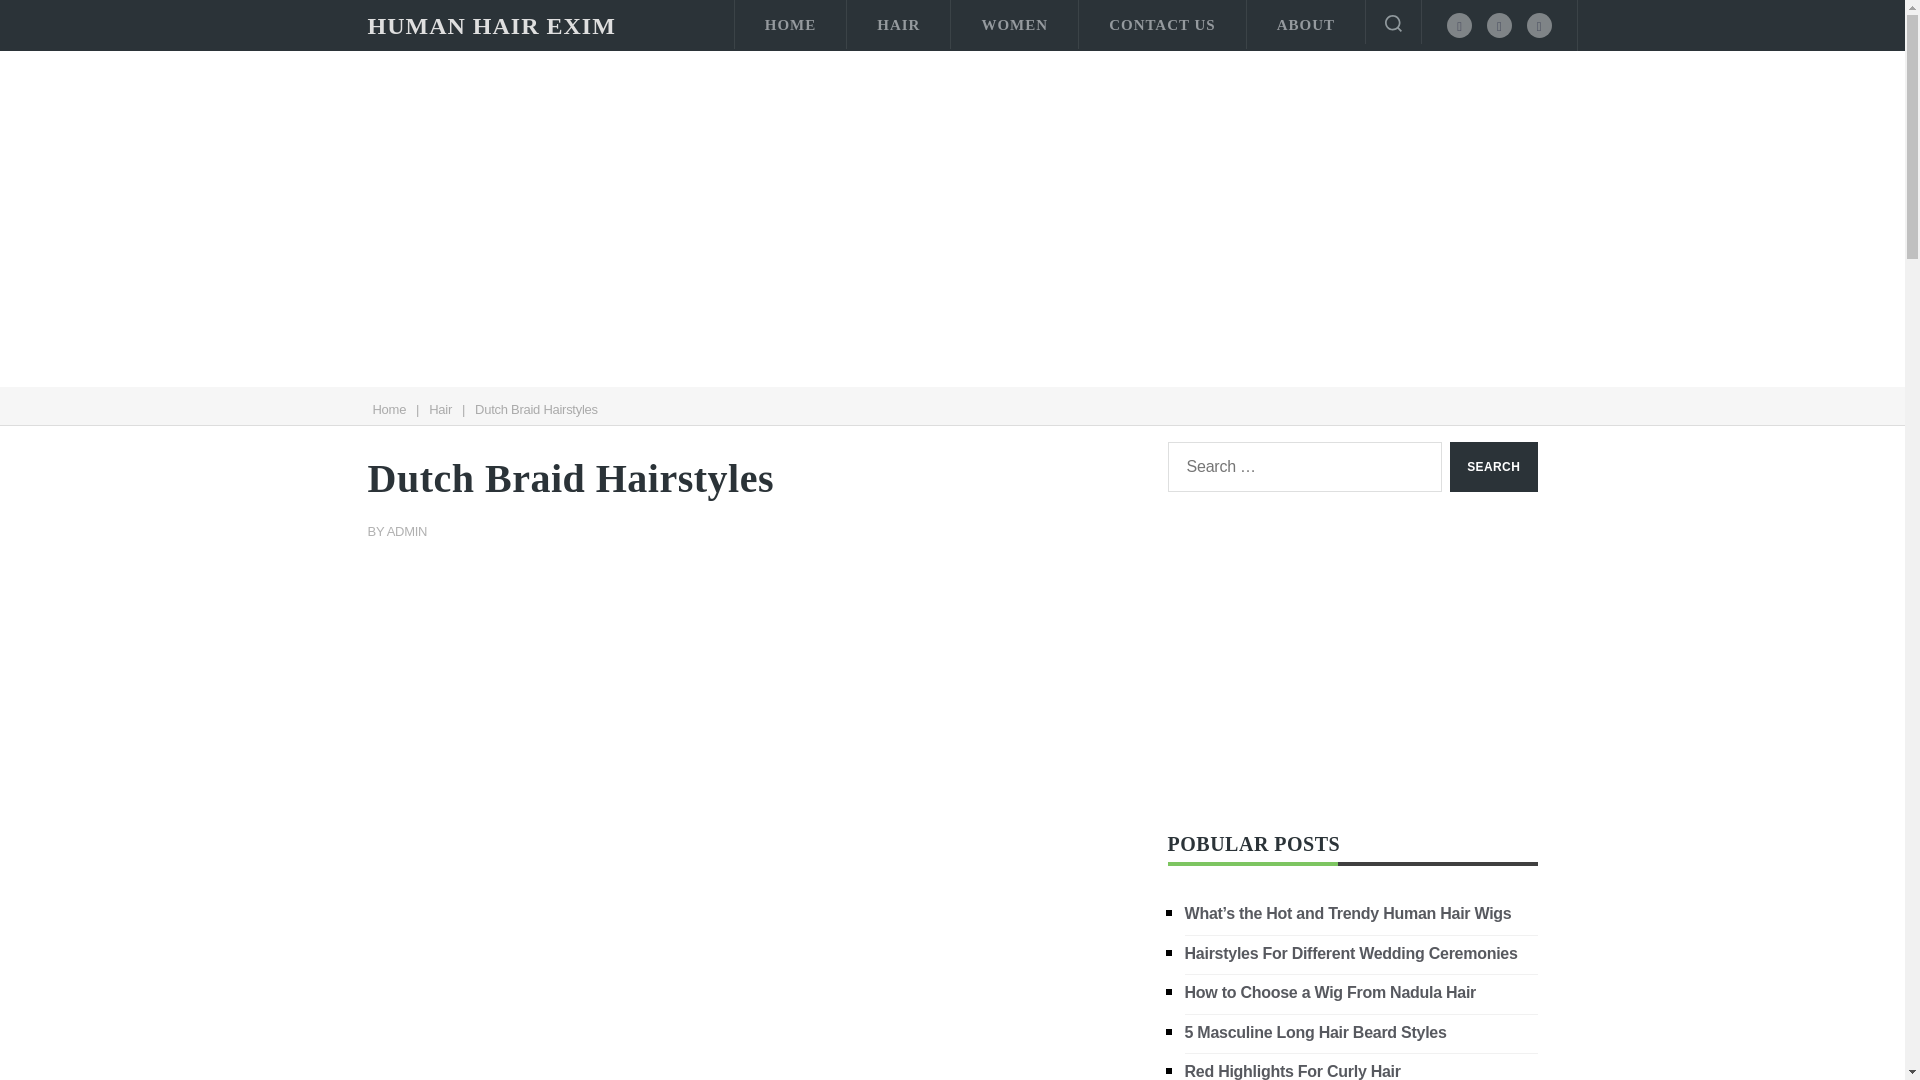  What do you see at coordinates (1352, 662) in the screenshot?
I see `Advertisement` at bounding box center [1352, 662].